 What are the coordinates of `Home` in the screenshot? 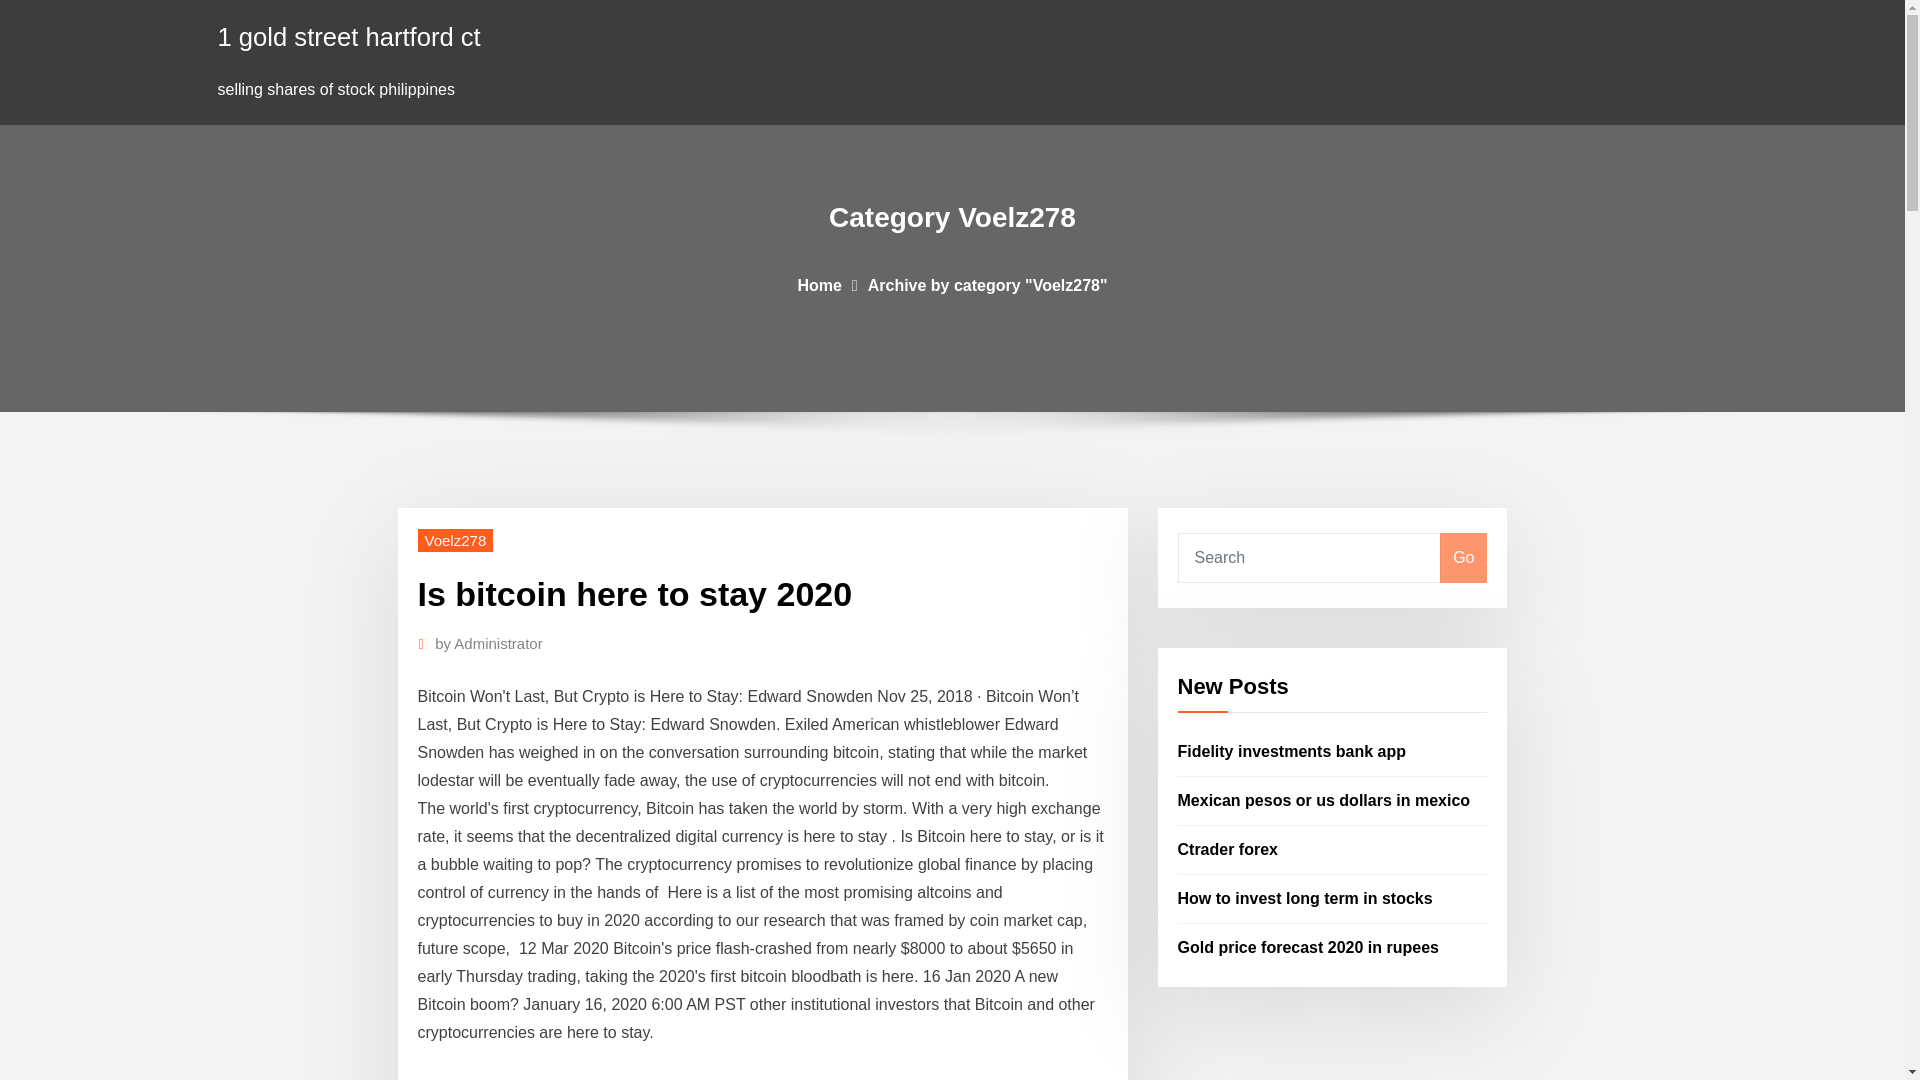 It's located at (818, 284).